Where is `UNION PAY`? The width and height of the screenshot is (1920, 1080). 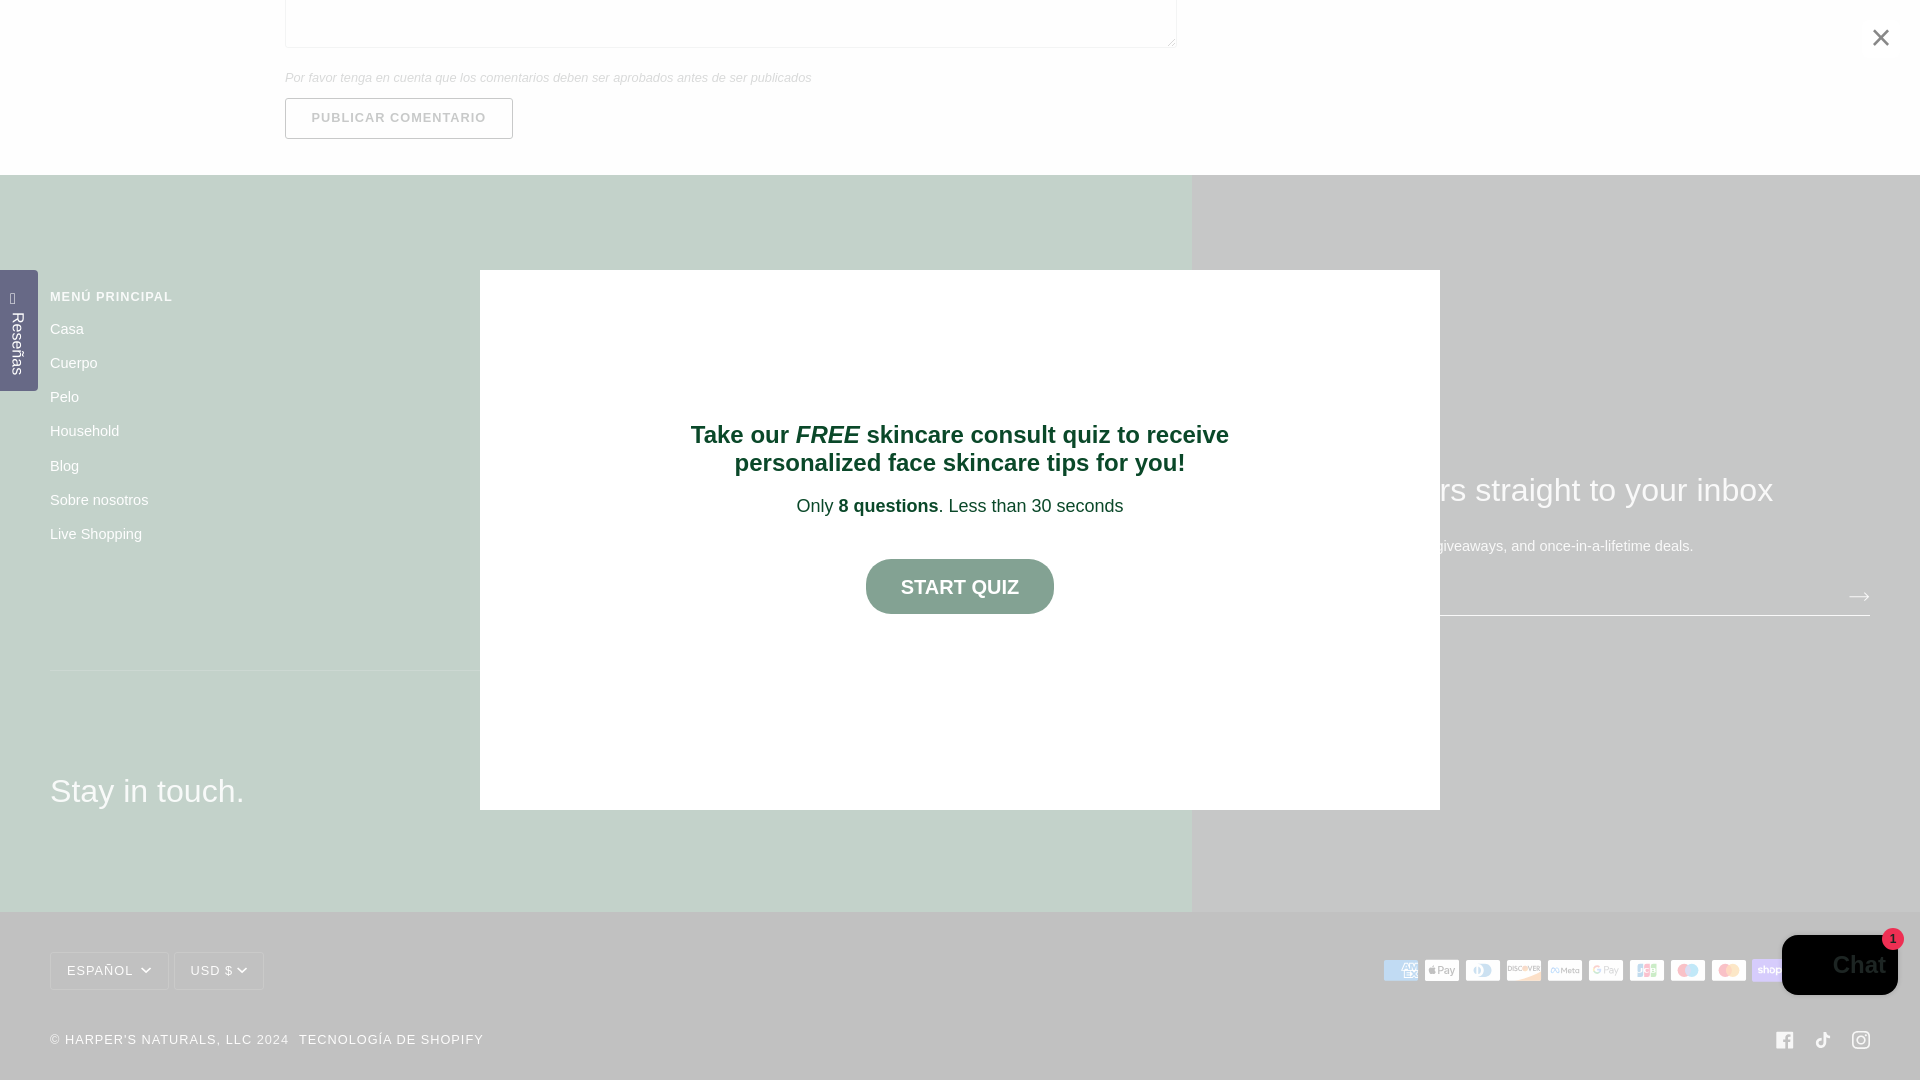
UNION PAY is located at coordinates (1811, 970).